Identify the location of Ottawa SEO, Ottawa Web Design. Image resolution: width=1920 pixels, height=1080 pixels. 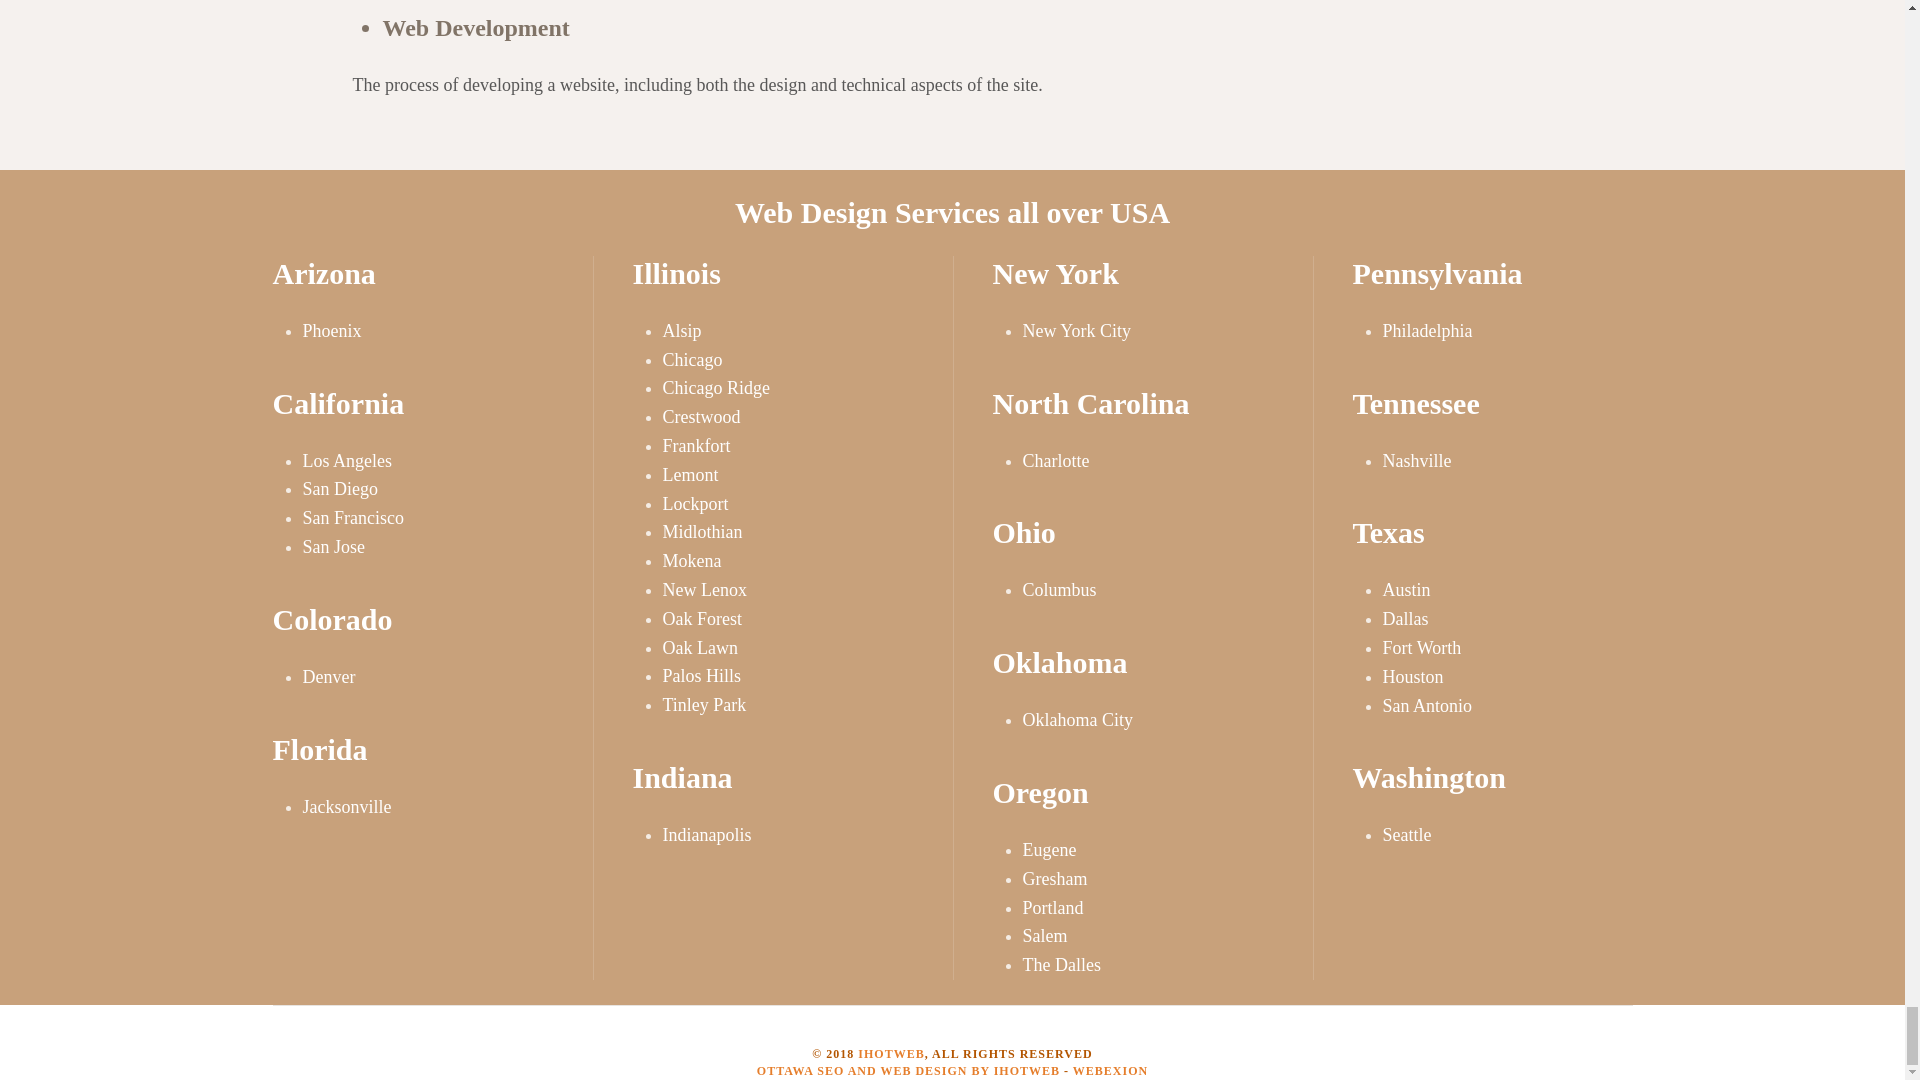
(890, 1053).